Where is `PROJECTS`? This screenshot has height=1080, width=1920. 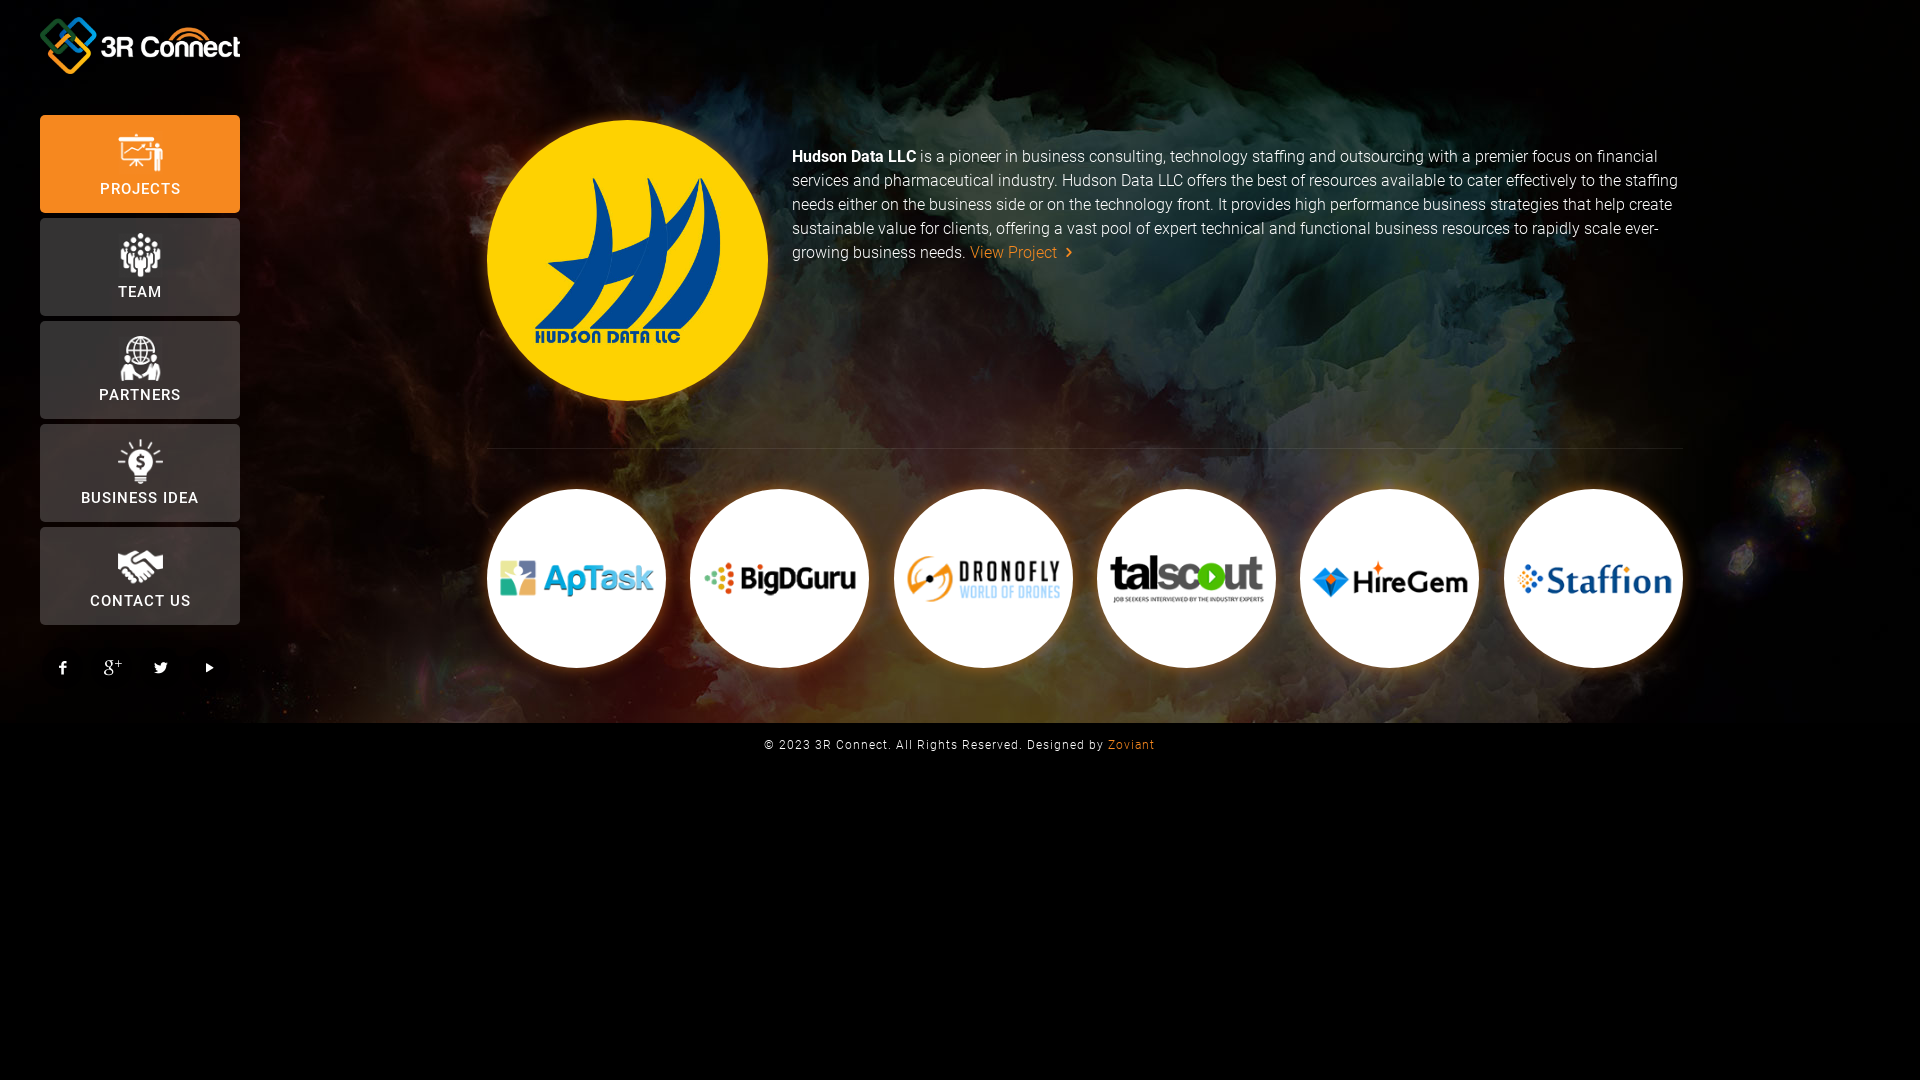 PROJECTS is located at coordinates (140, 164).